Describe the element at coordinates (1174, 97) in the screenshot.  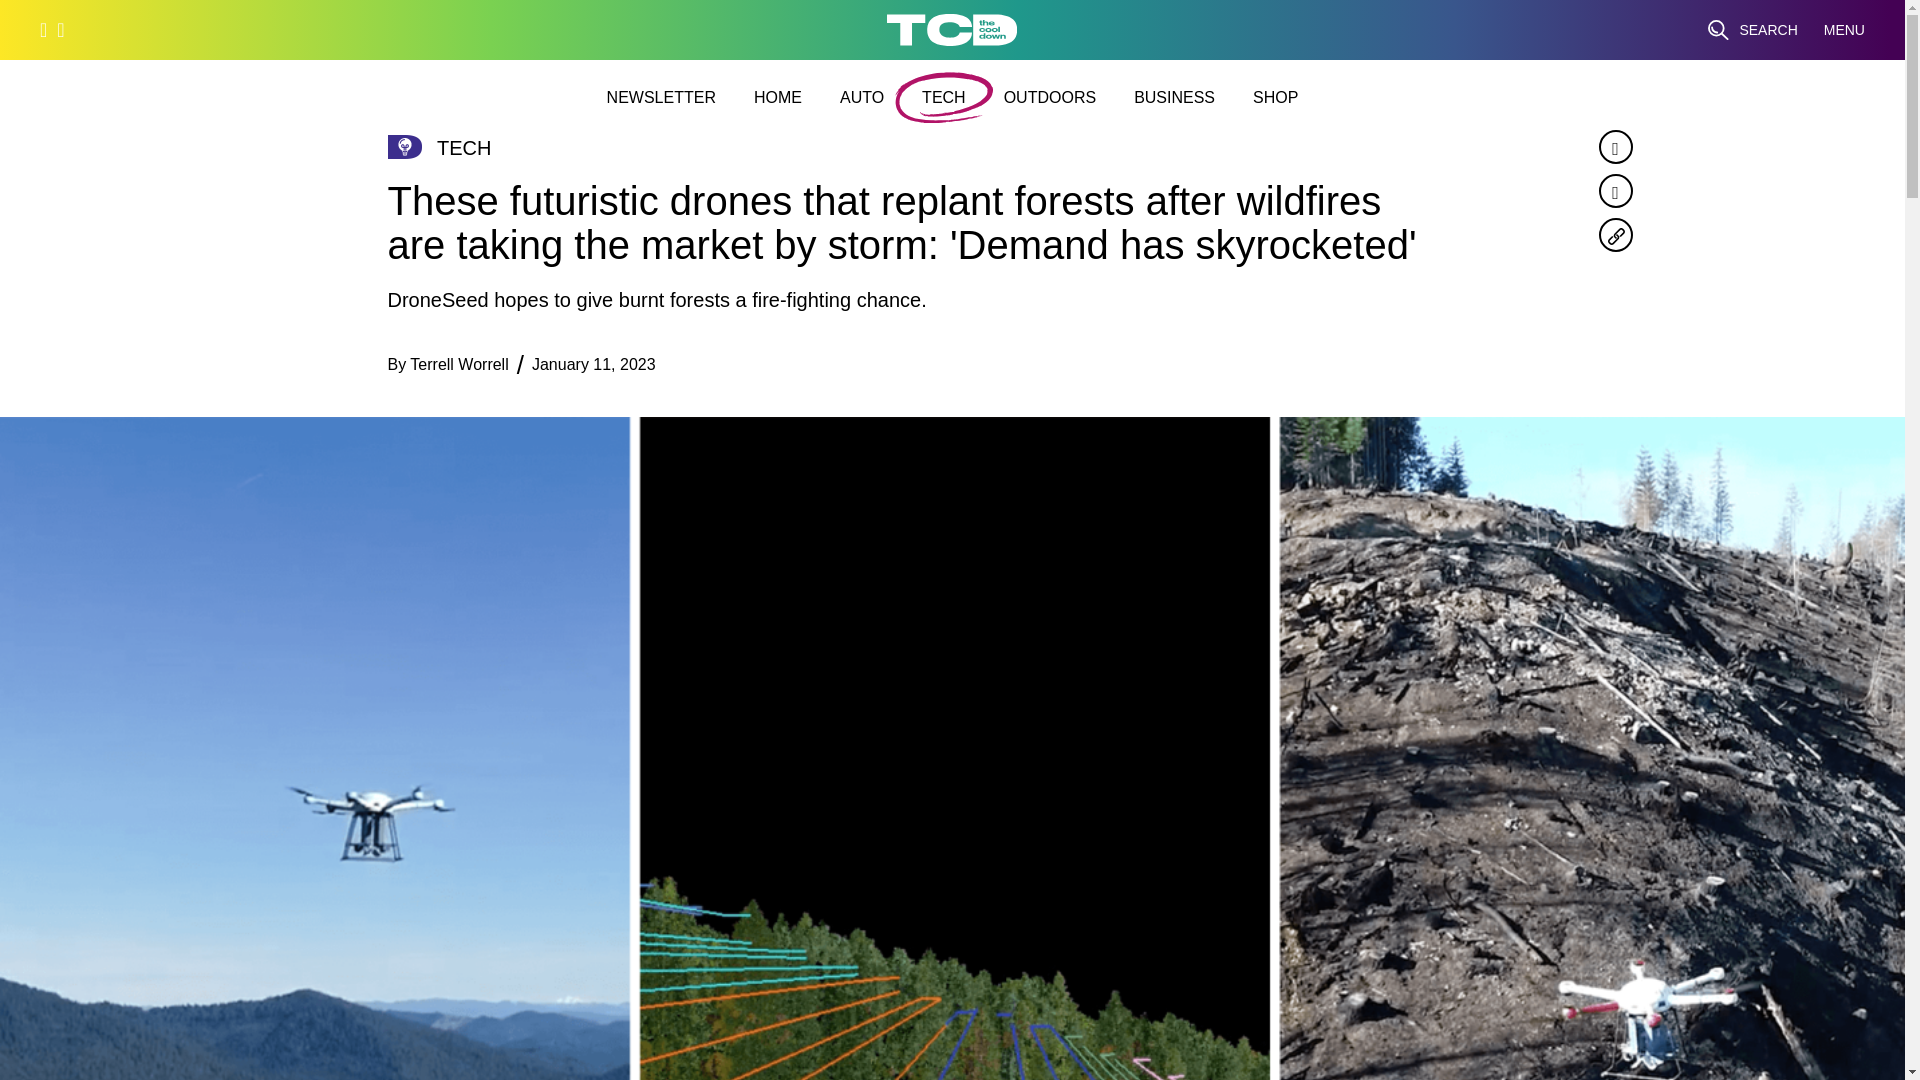
I see `BUSINESS` at that location.